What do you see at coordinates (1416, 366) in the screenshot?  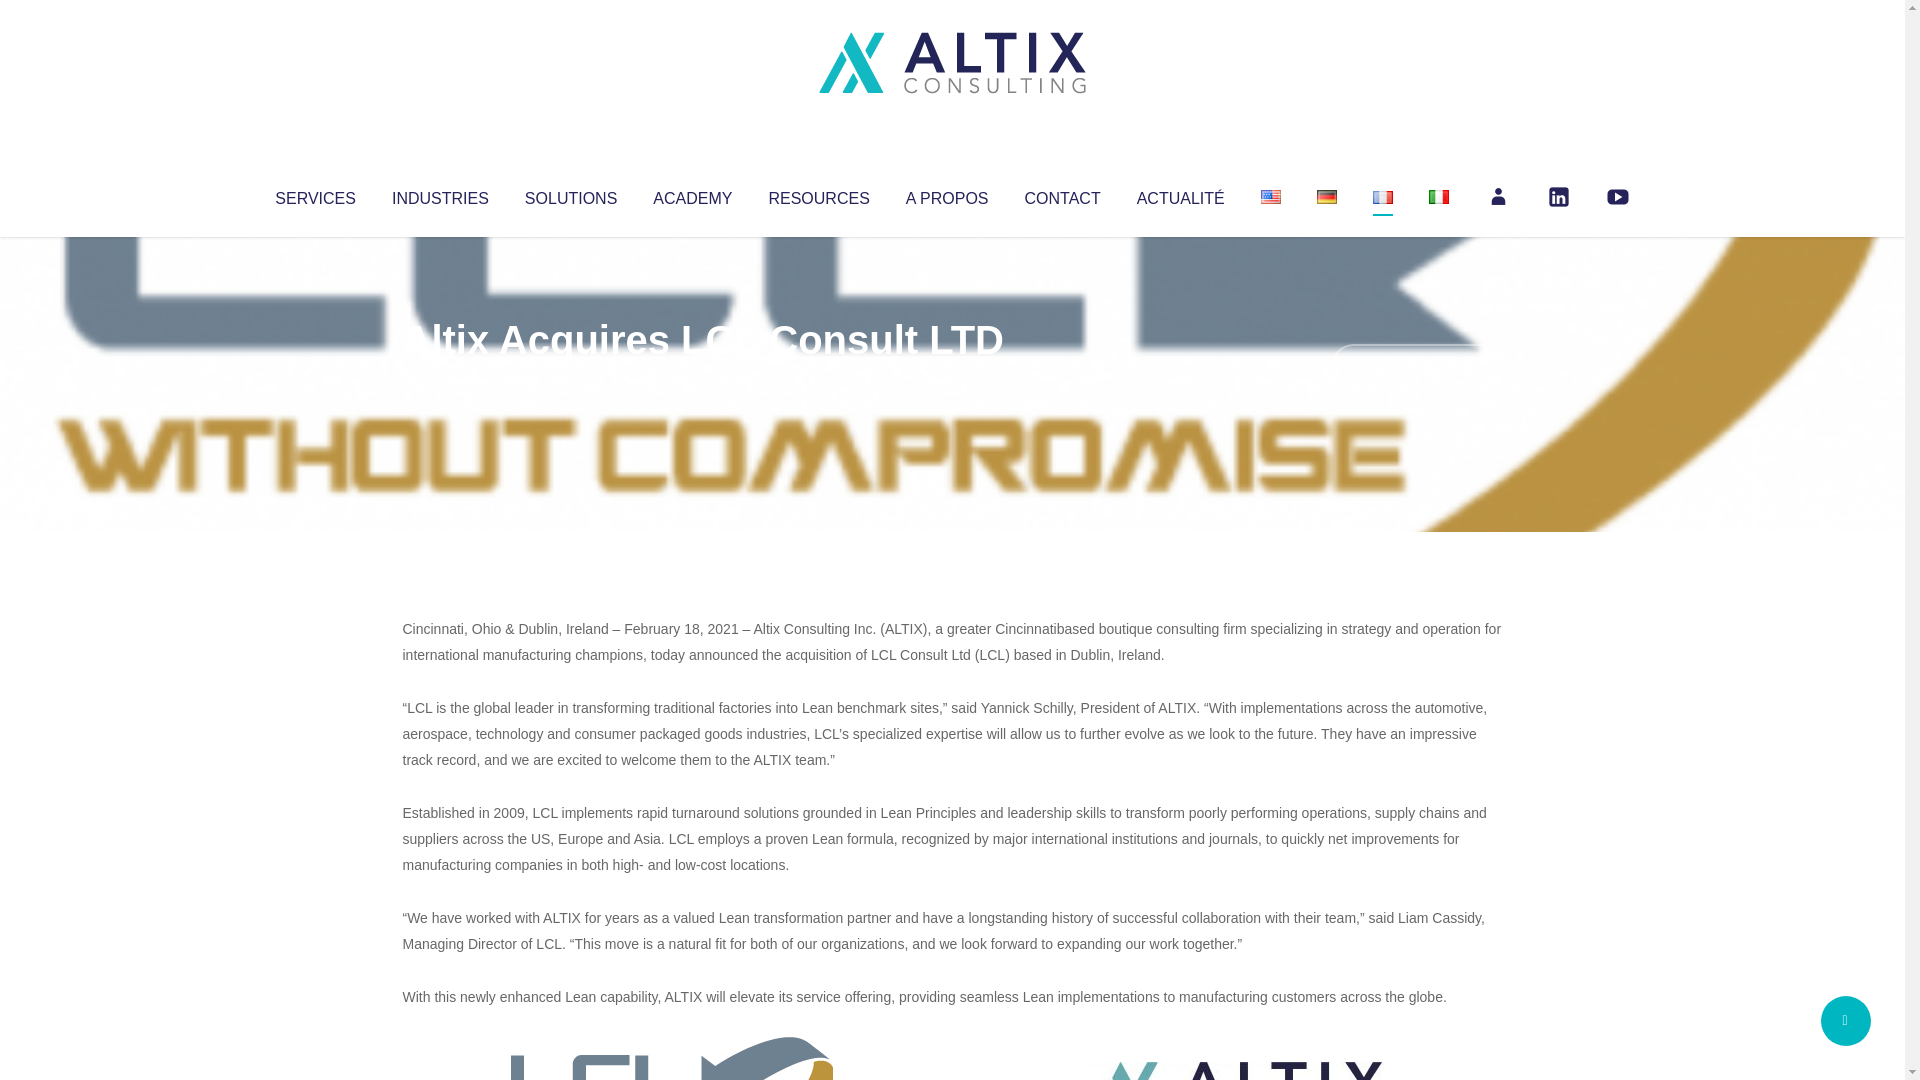 I see `No Comments` at bounding box center [1416, 366].